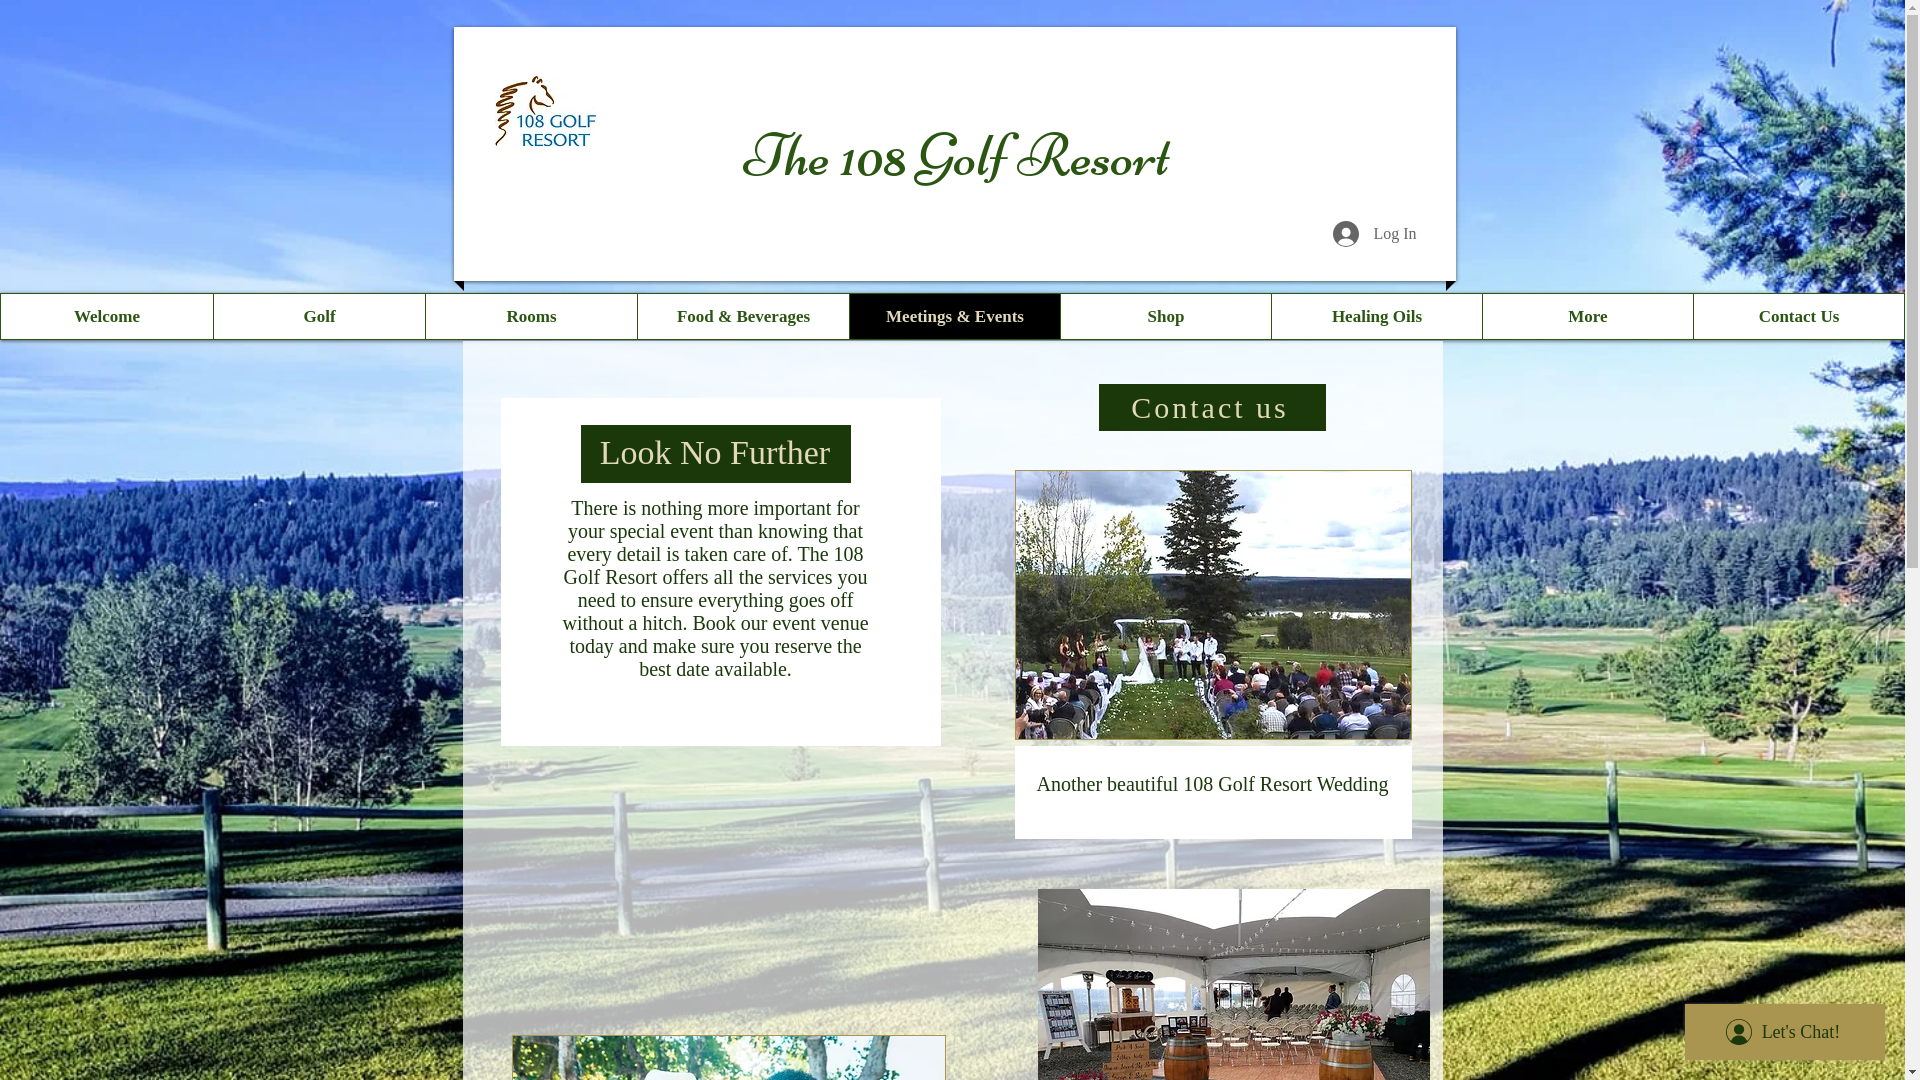 Image resolution: width=1920 pixels, height=1080 pixels. Describe the element at coordinates (1166, 316) in the screenshot. I see `Shop` at that location.